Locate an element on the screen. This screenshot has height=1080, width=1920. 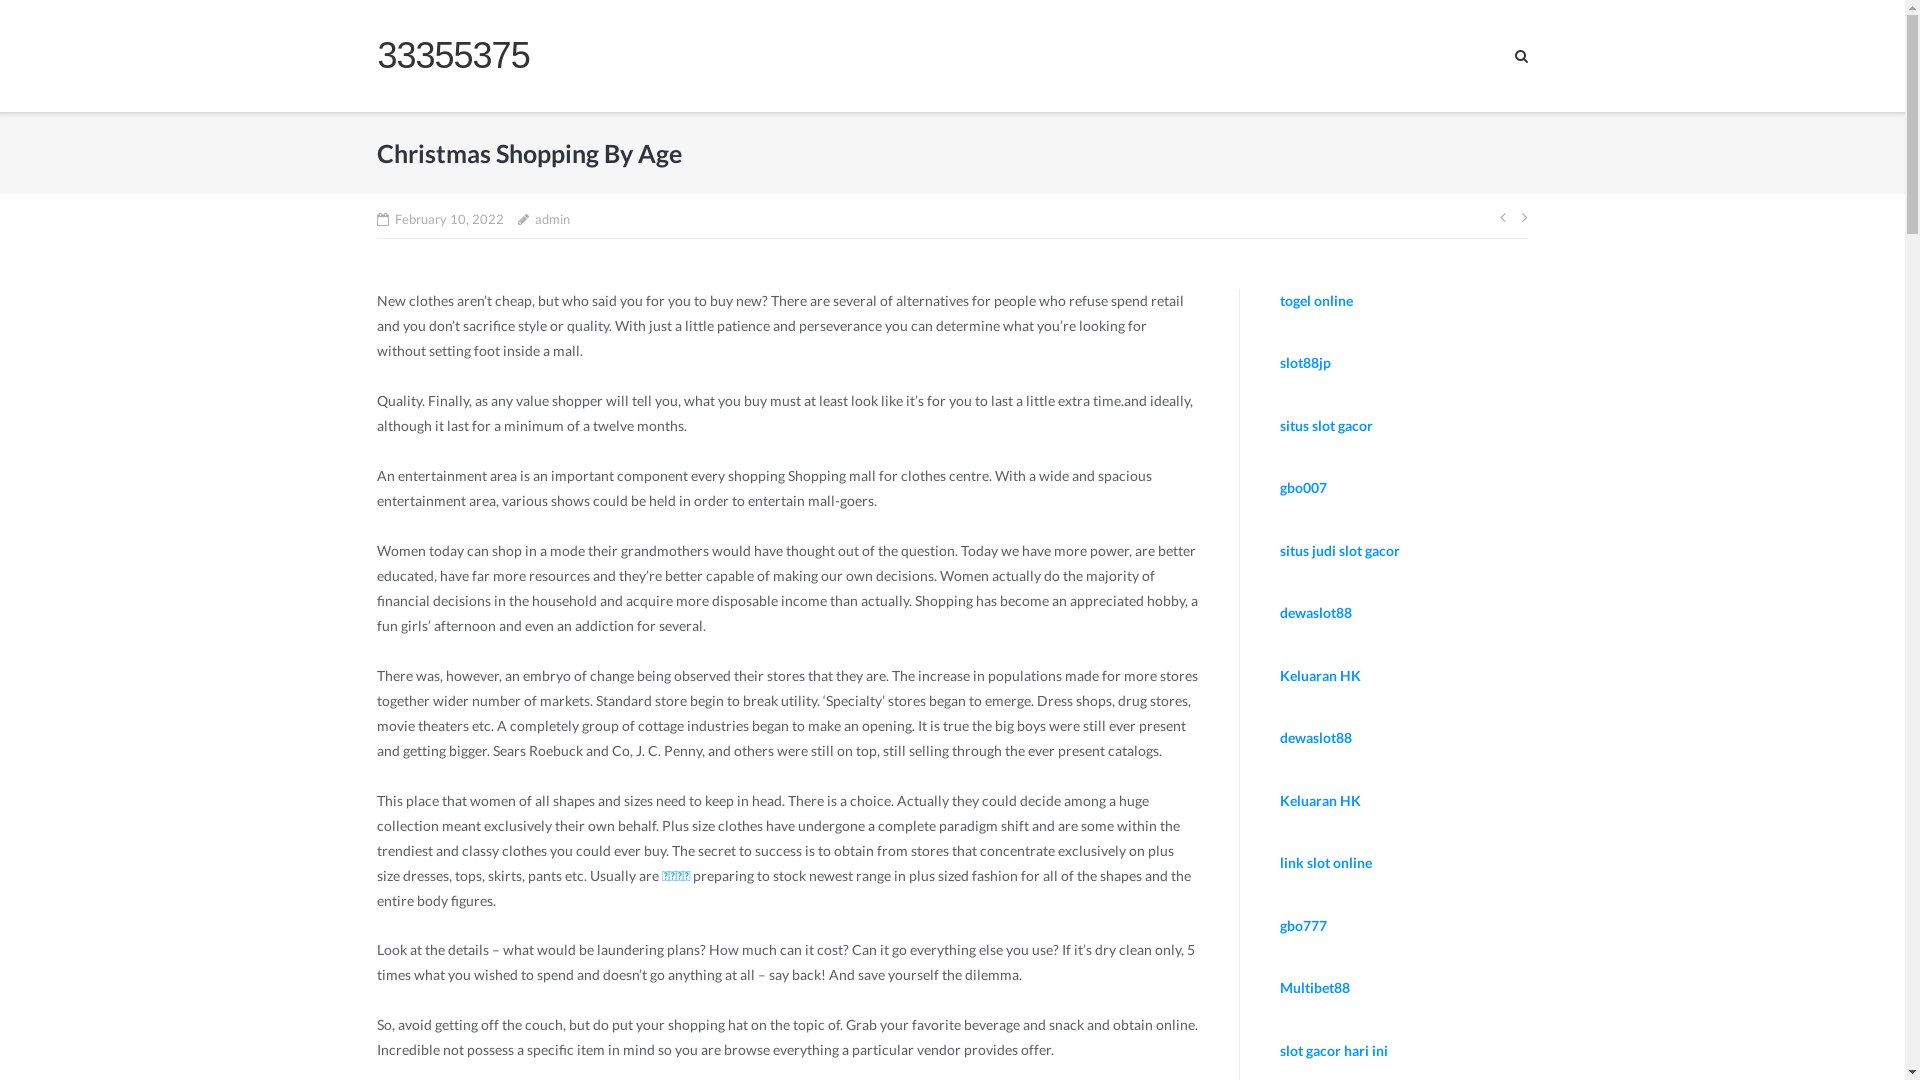
Keluaran HK is located at coordinates (1320, 800).